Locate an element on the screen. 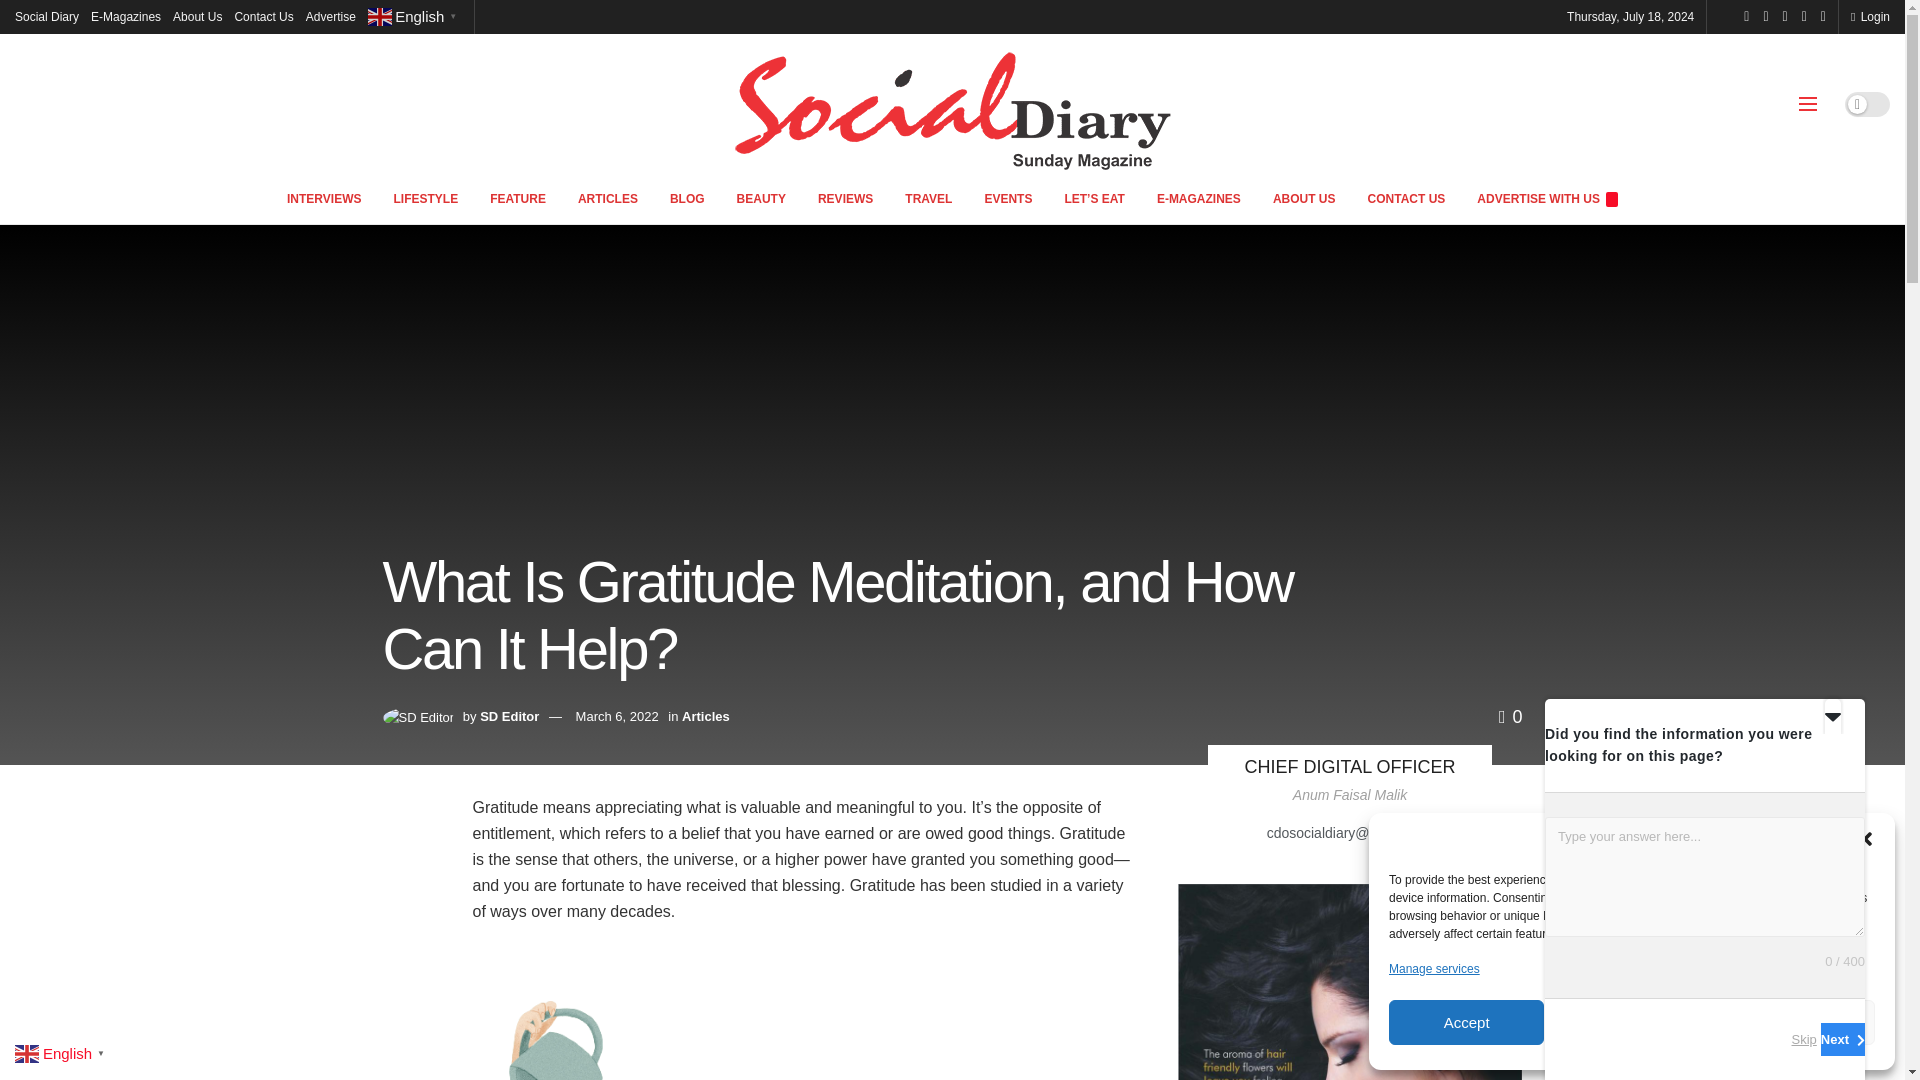 This screenshot has height=1080, width=1920. INTERVIEWS is located at coordinates (323, 198).